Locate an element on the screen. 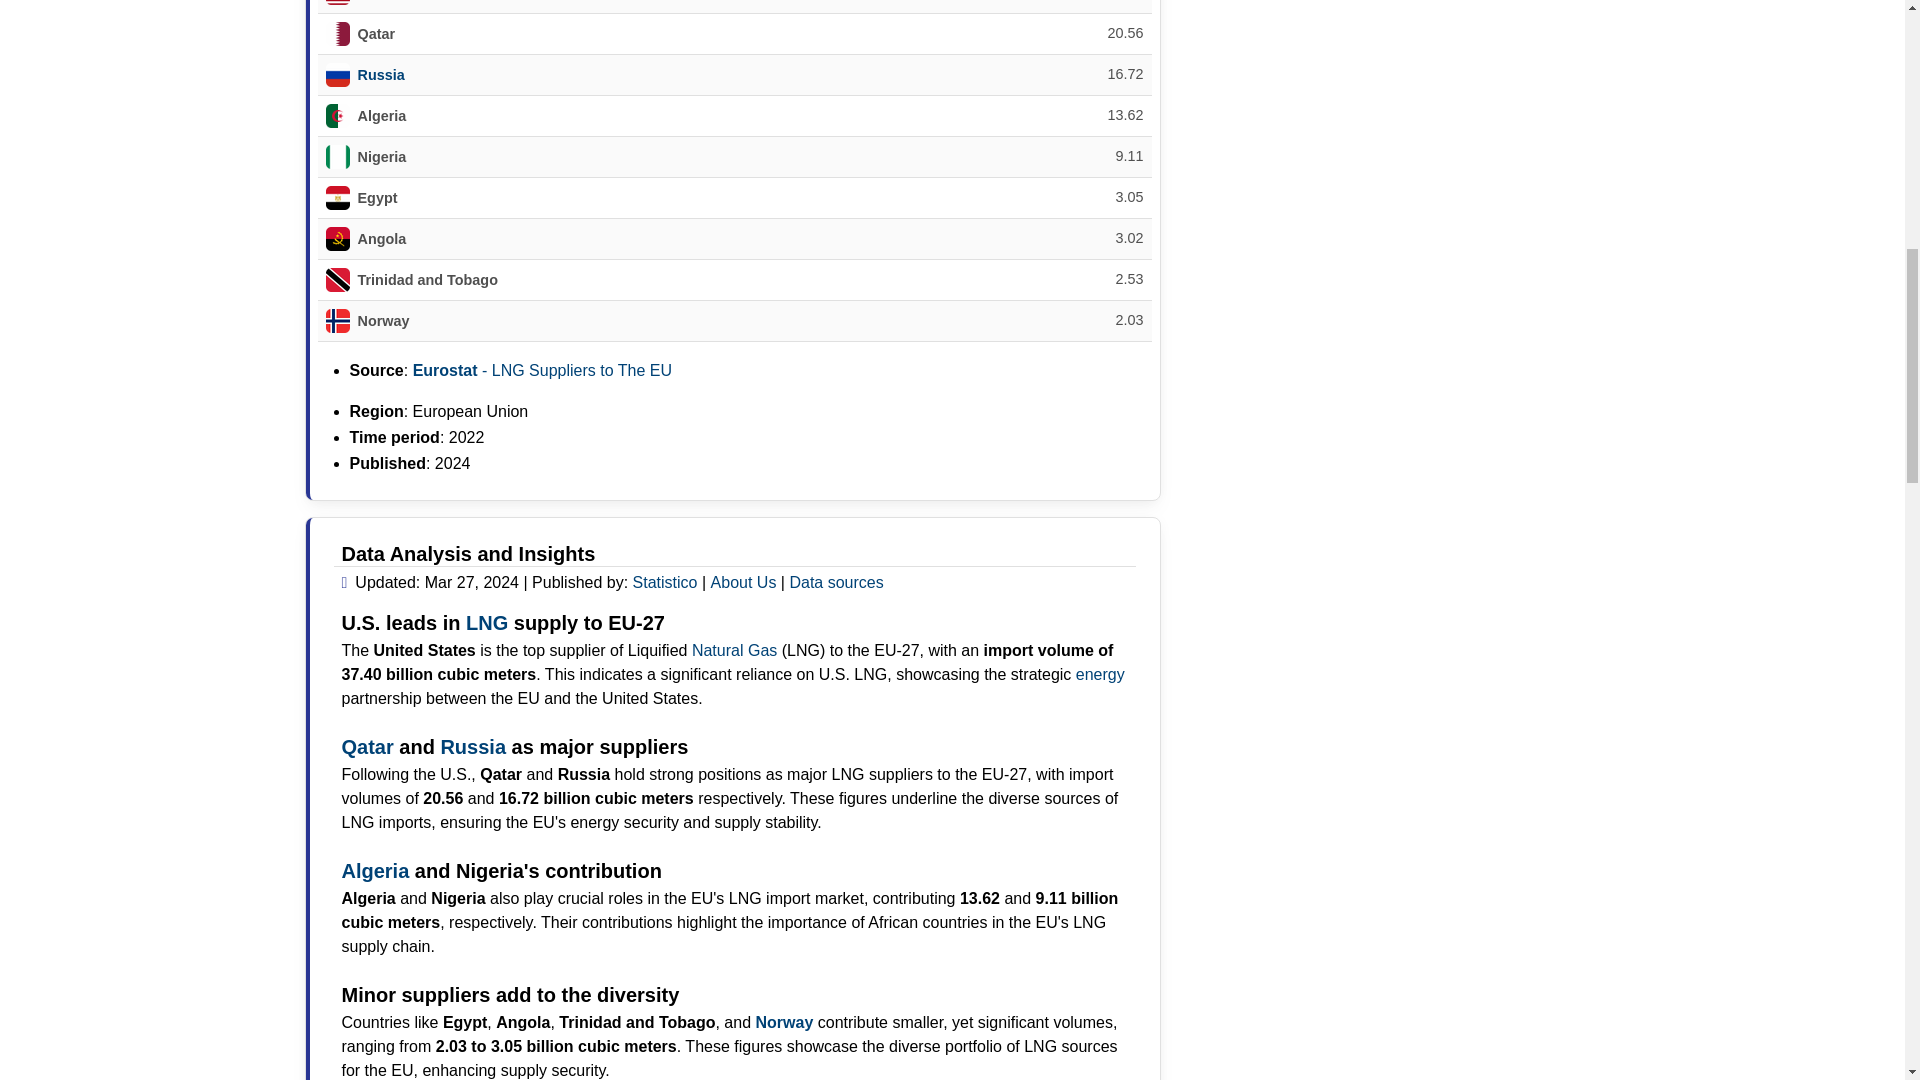 The width and height of the screenshot is (1920, 1080). Norway is located at coordinates (785, 1022).